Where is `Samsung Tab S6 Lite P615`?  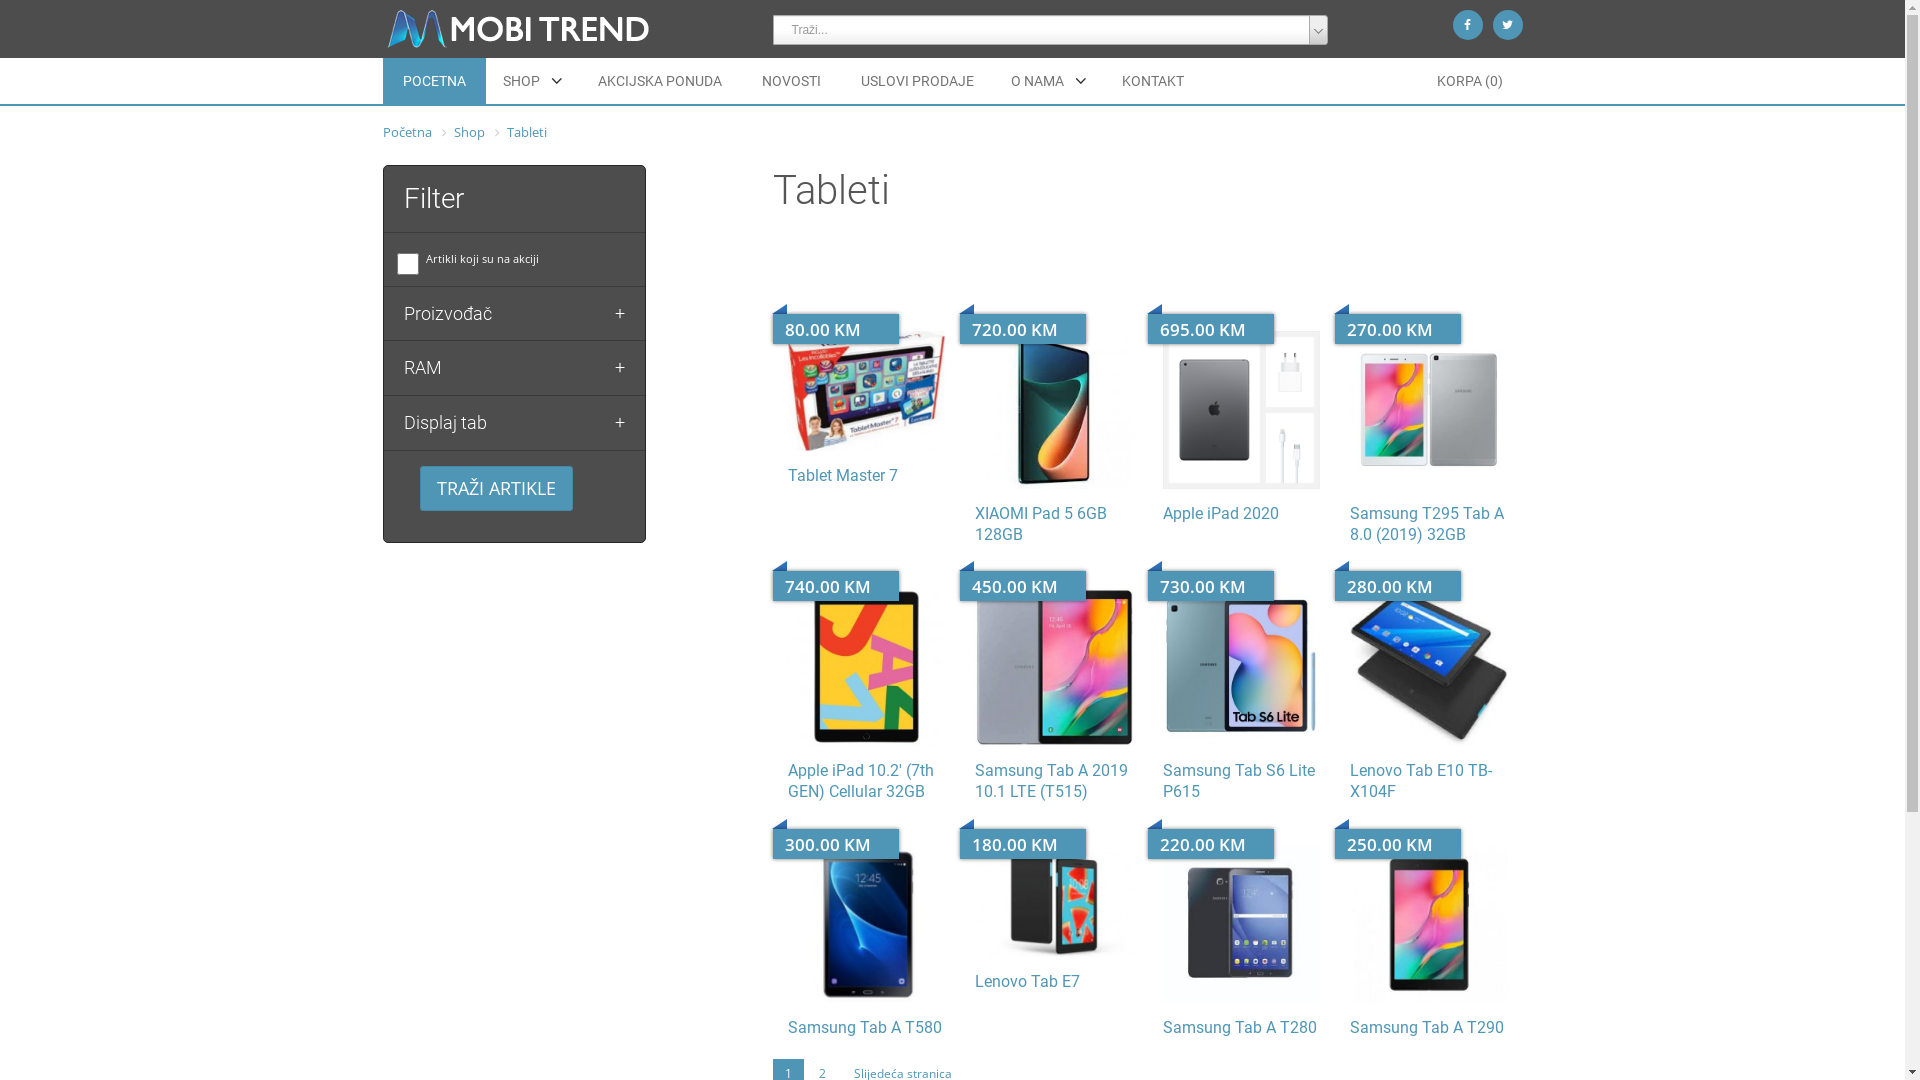 Samsung Tab S6 Lite P615 is located at coordinates (1241, 667).